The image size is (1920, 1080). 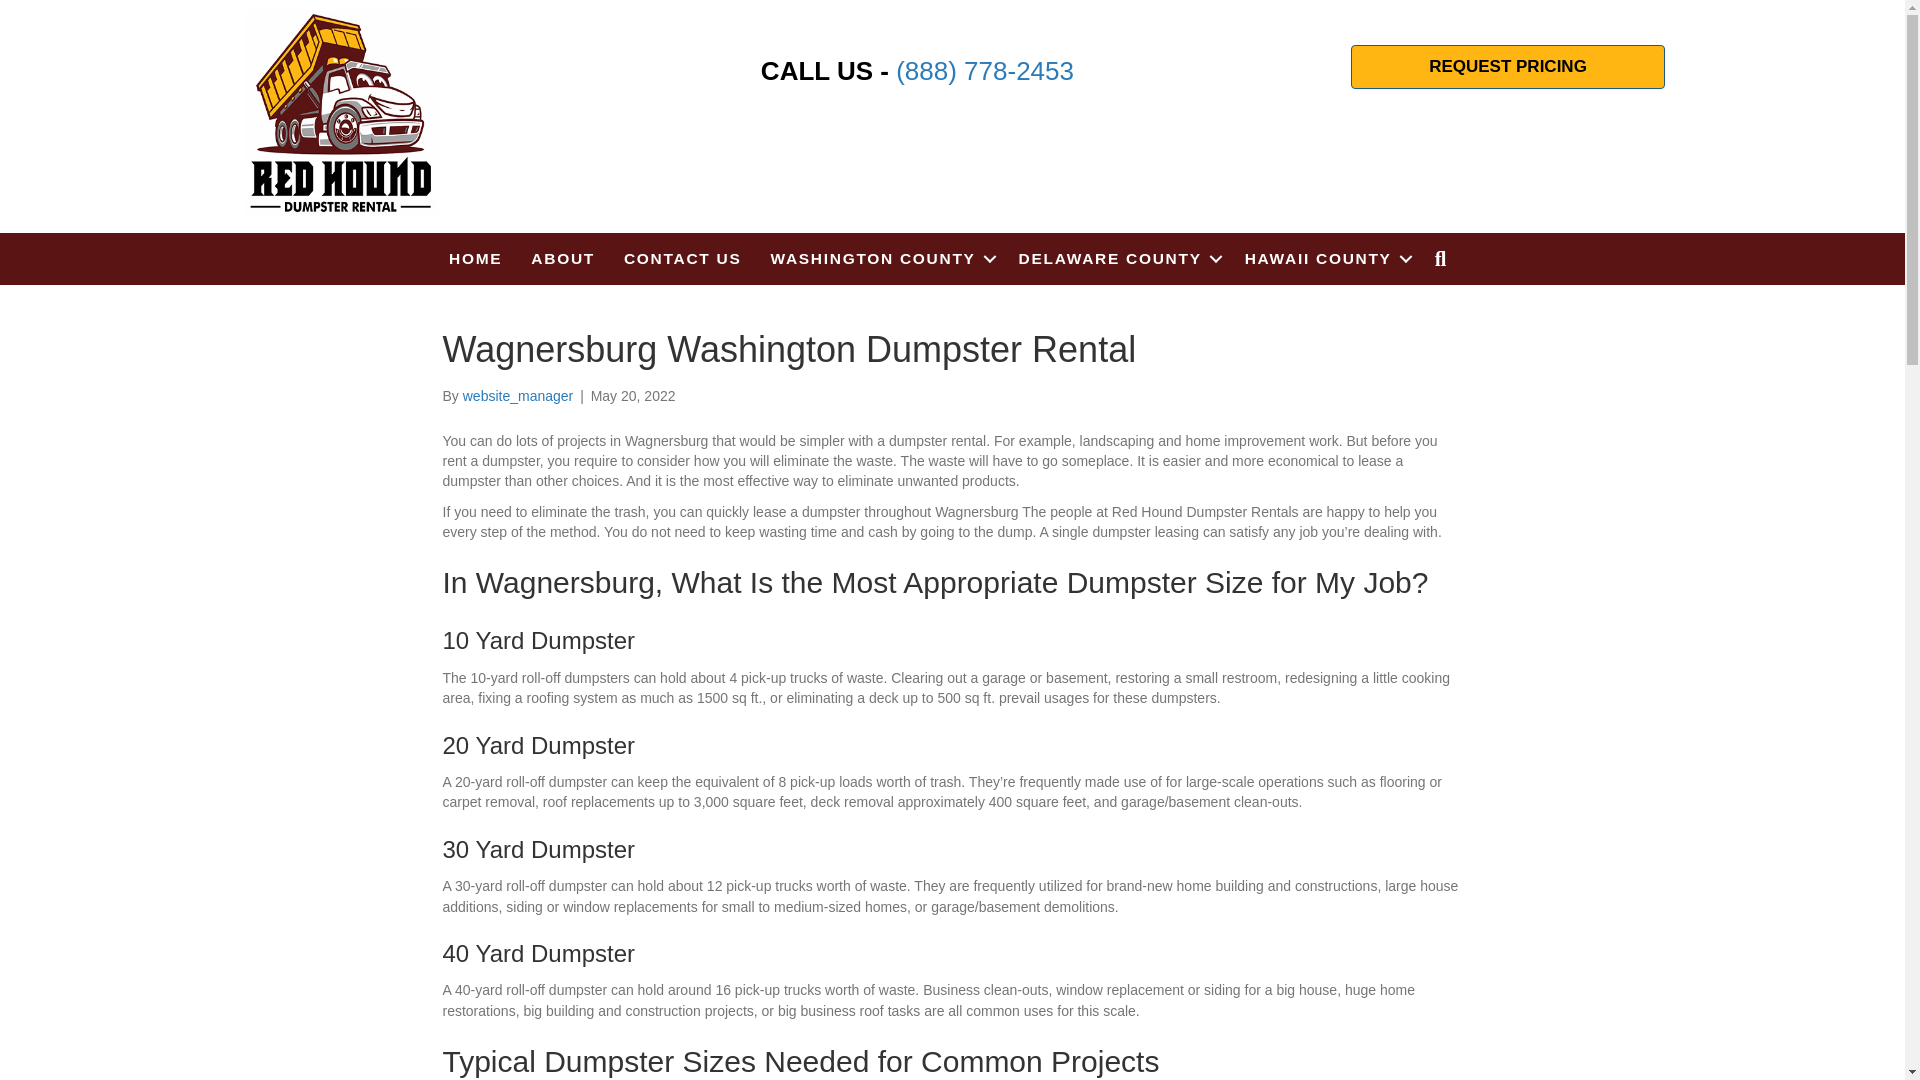 I want to click on REQUEST PRICING, so click(x=1508, y=66).